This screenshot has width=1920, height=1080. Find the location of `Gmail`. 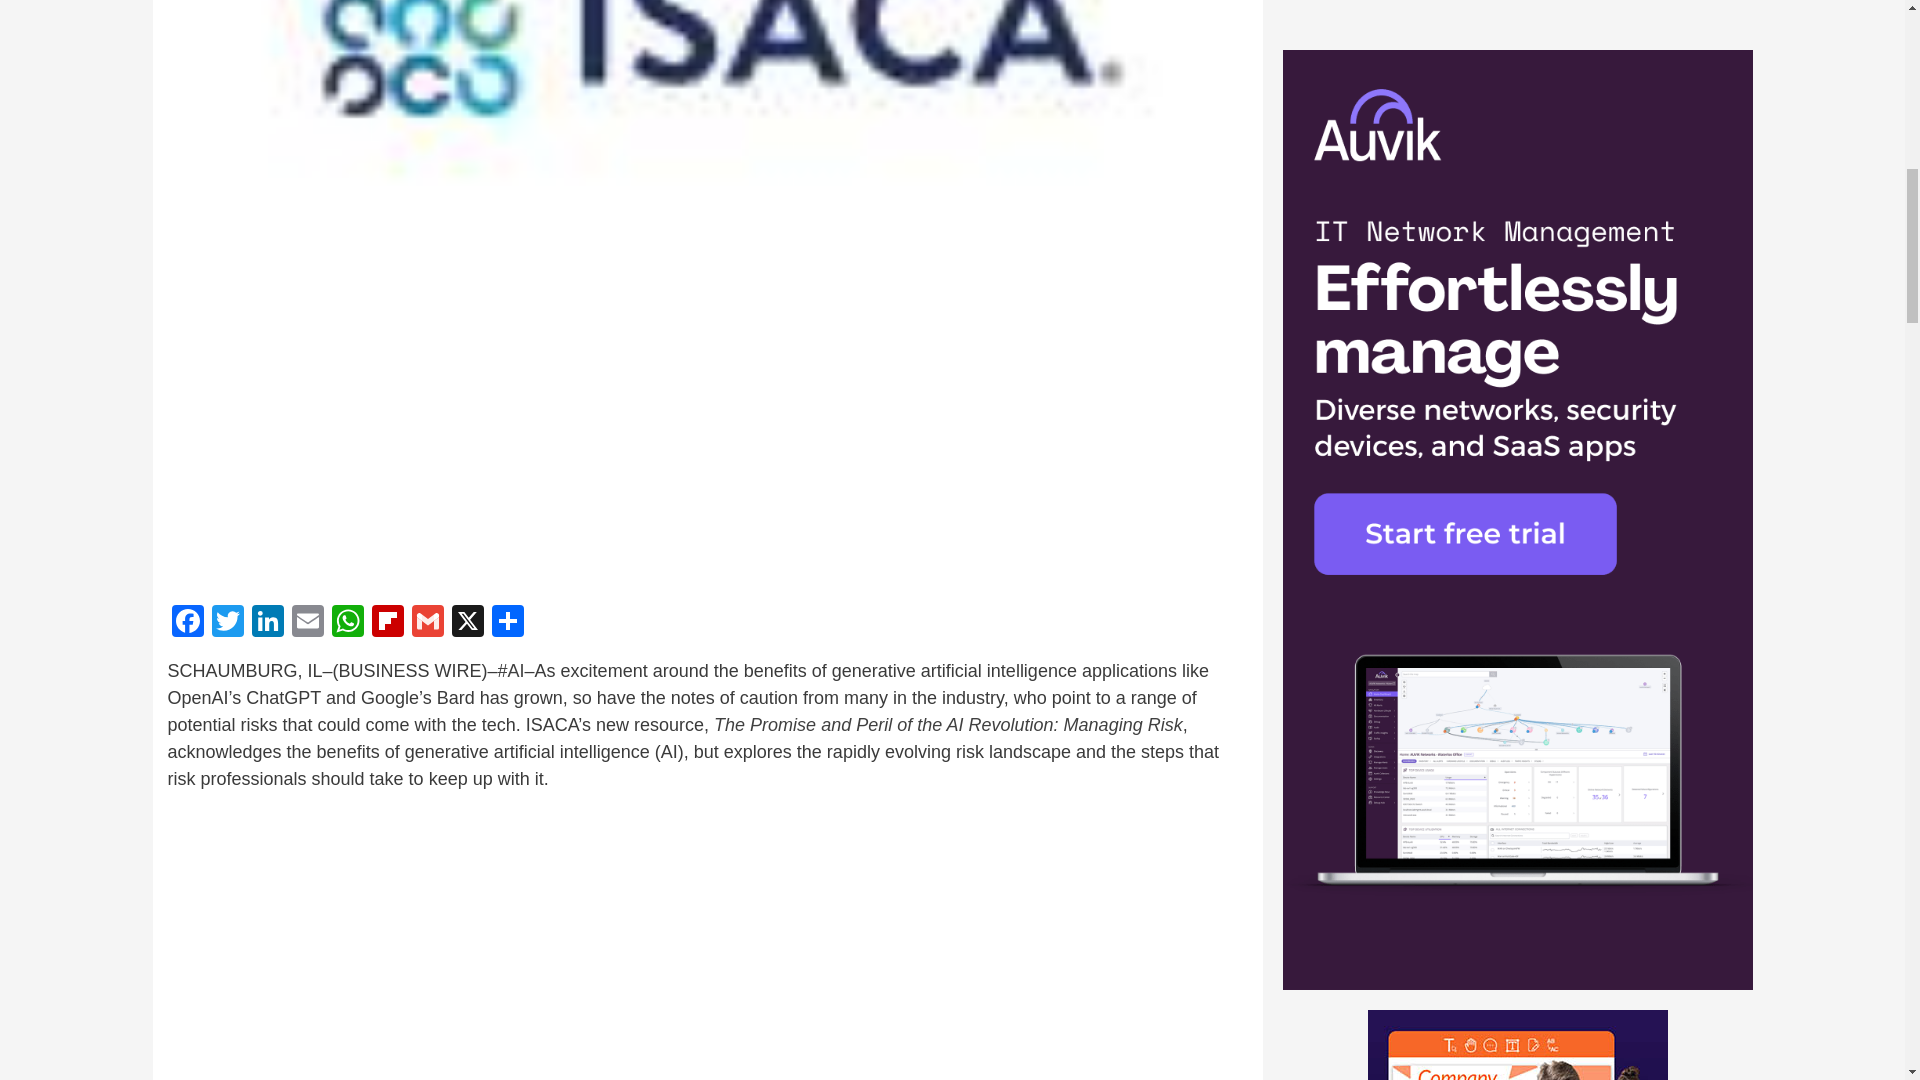

Gmail is located at coordinates (427, 622).